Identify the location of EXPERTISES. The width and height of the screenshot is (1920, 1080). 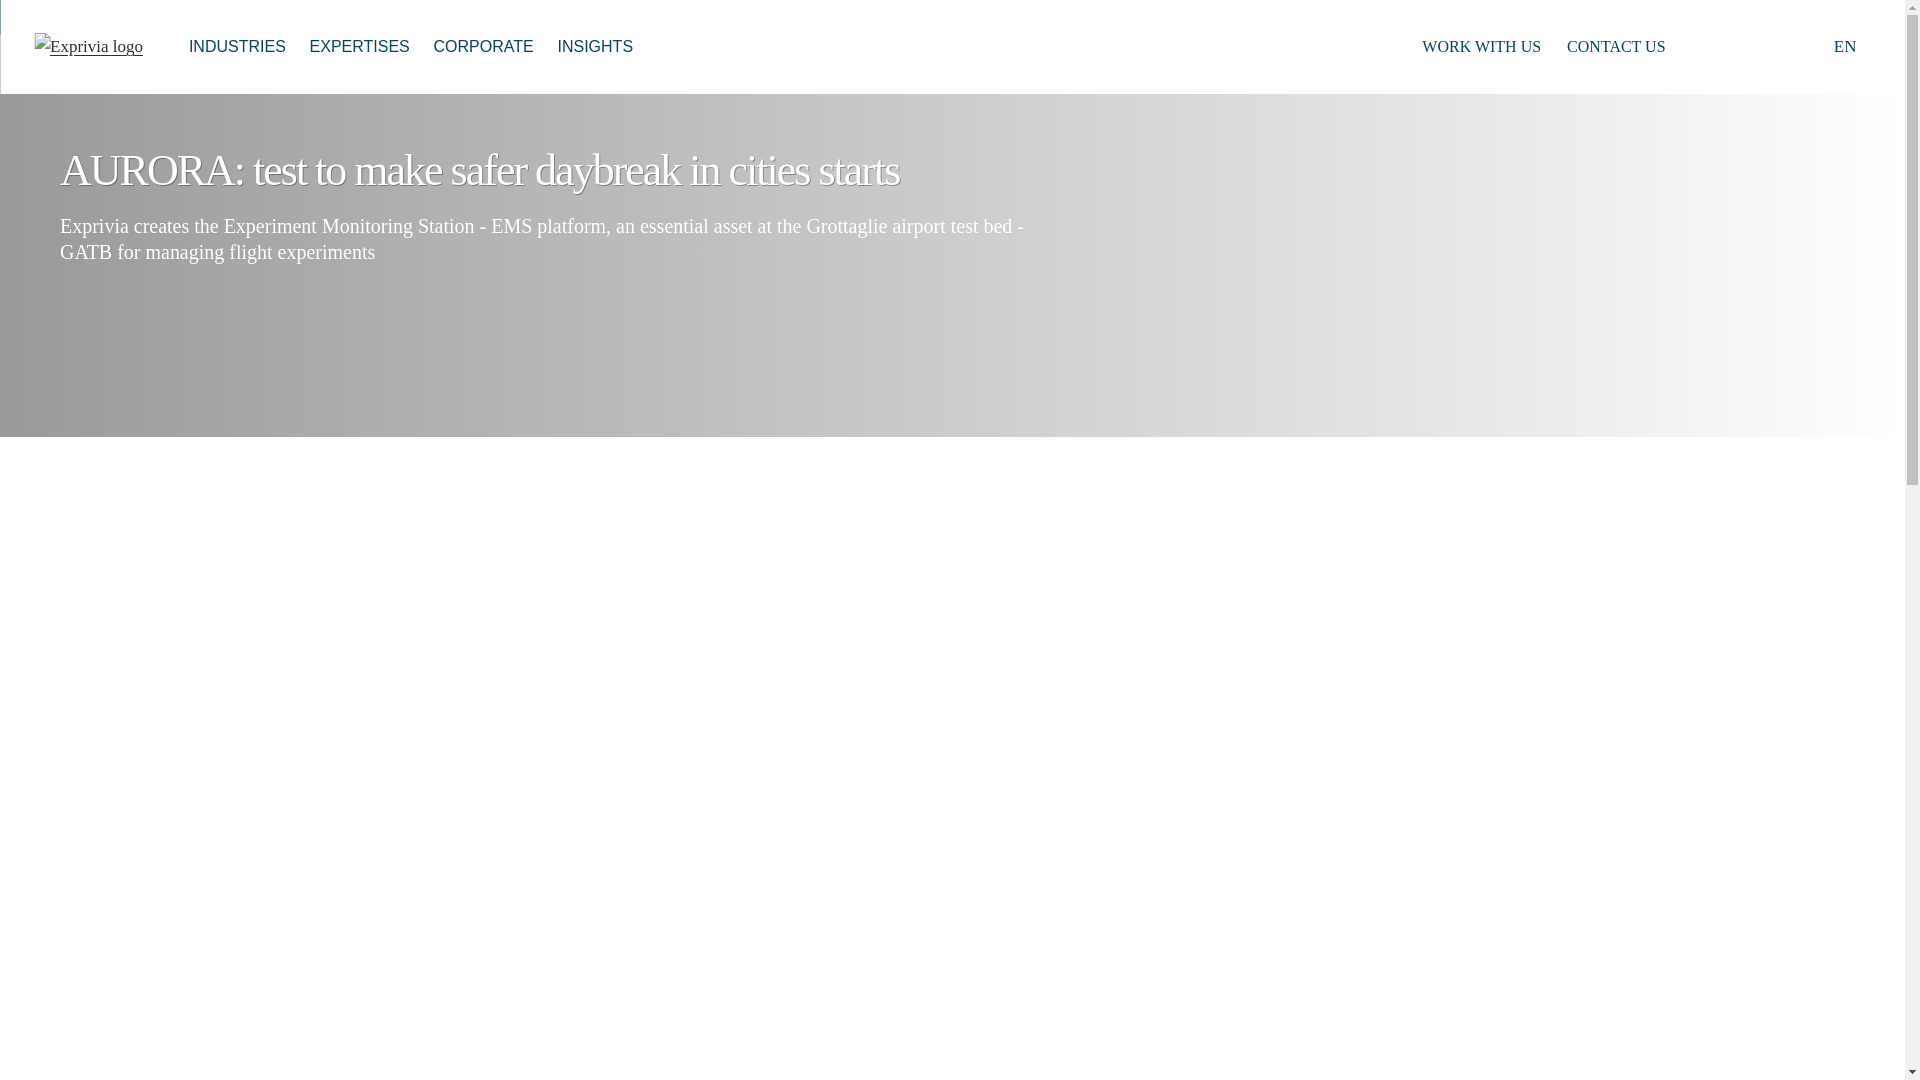
(360, 46).